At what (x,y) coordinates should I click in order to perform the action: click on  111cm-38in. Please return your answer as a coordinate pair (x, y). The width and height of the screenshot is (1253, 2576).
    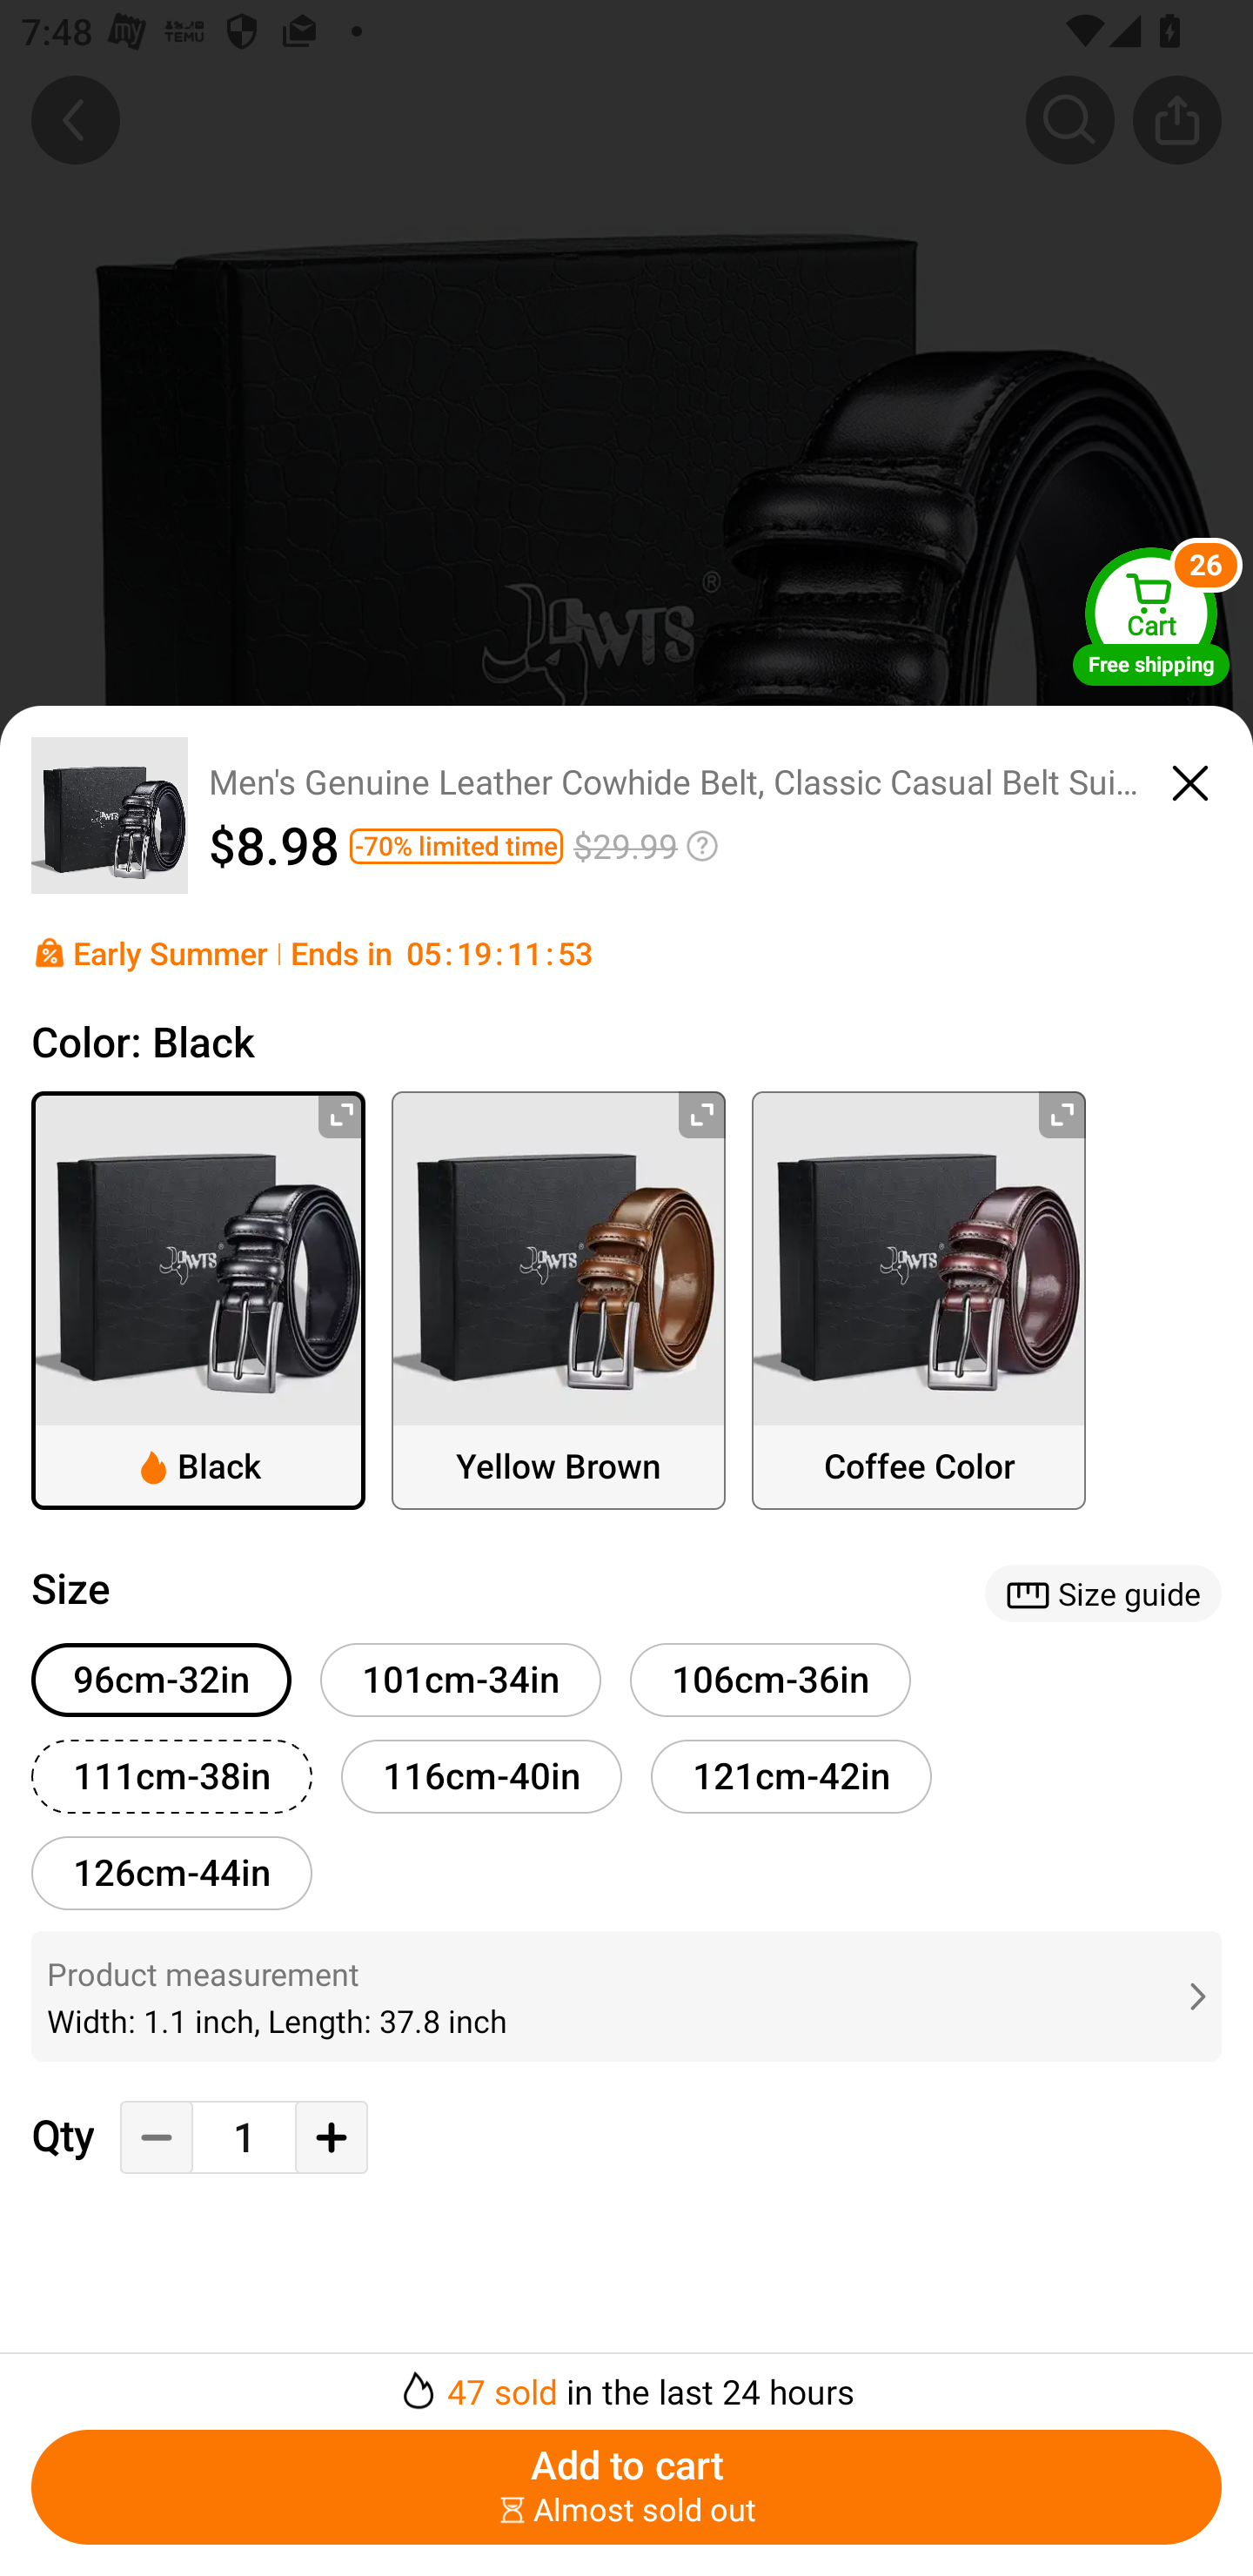
    Looking at the image, I should click on (171, 1775).